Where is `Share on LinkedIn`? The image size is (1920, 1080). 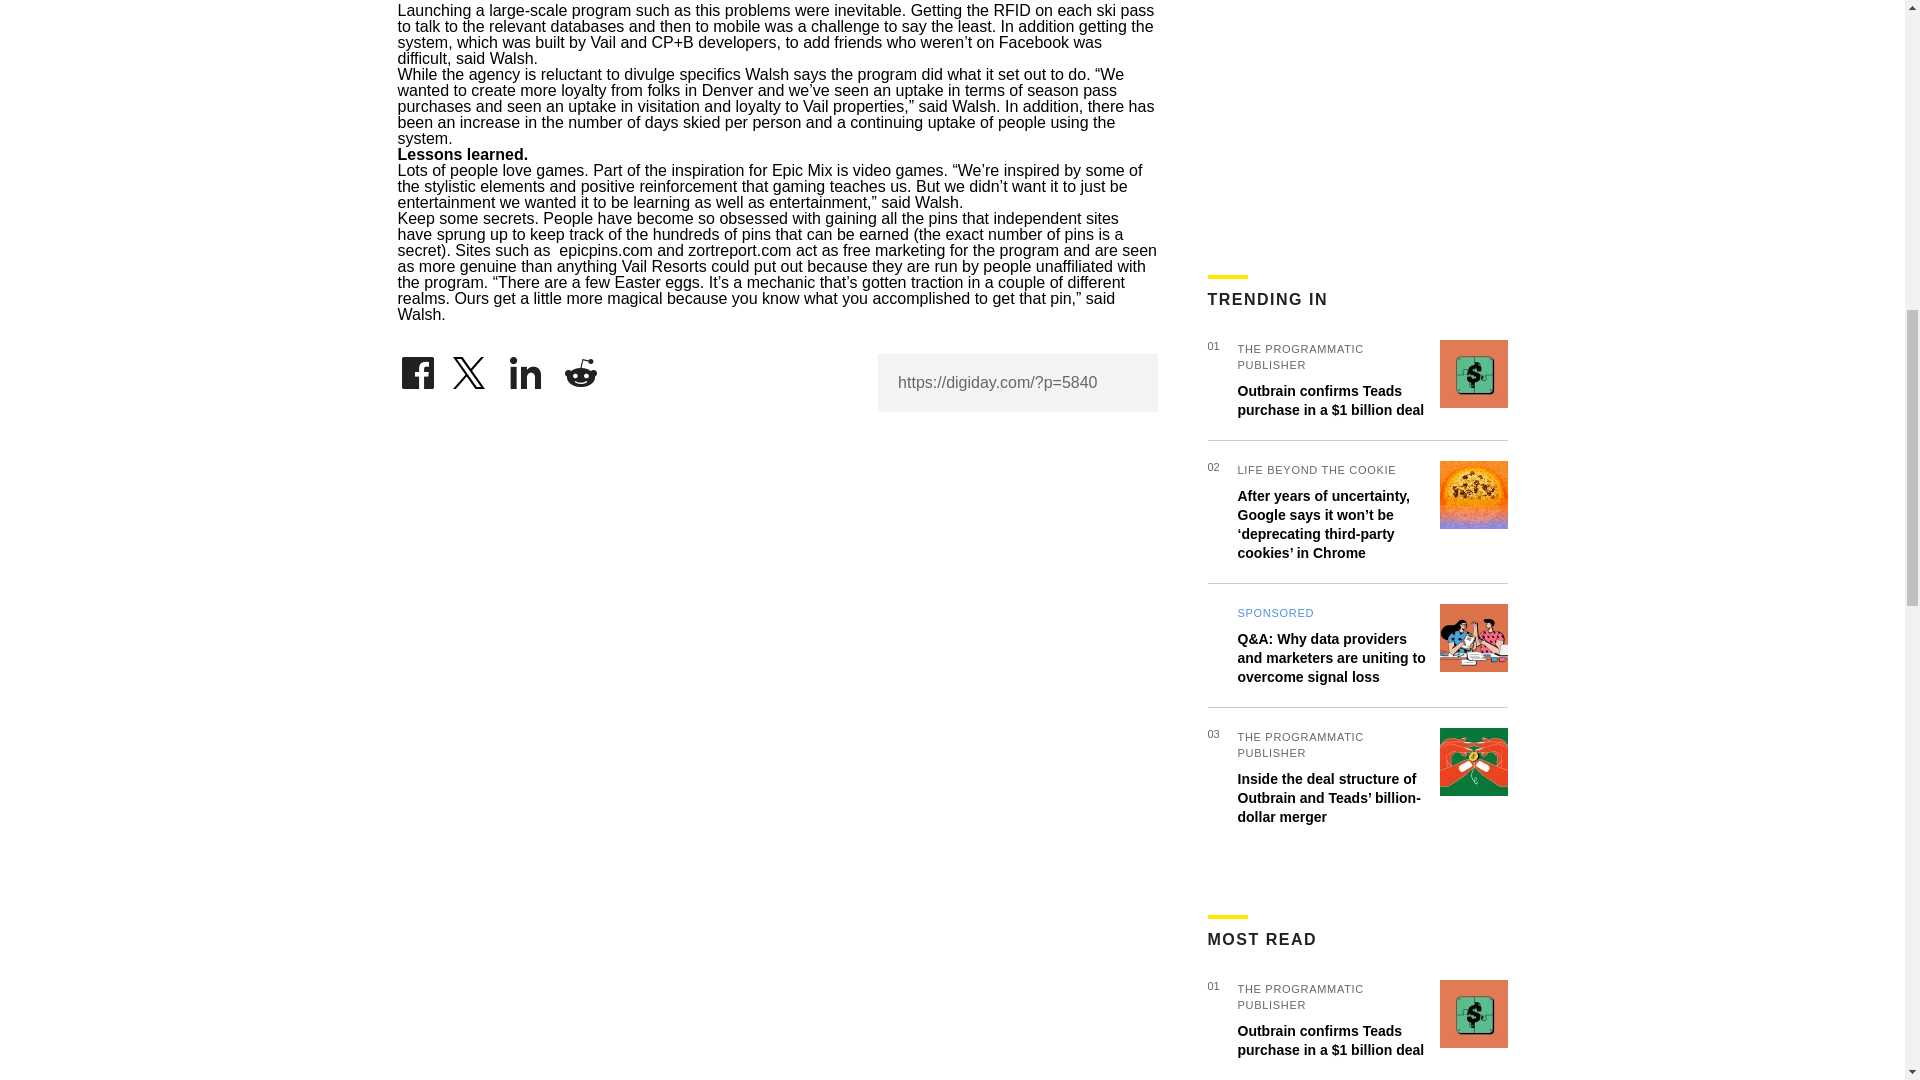 Share on LinkedIn is located at coordinates (526, 368).